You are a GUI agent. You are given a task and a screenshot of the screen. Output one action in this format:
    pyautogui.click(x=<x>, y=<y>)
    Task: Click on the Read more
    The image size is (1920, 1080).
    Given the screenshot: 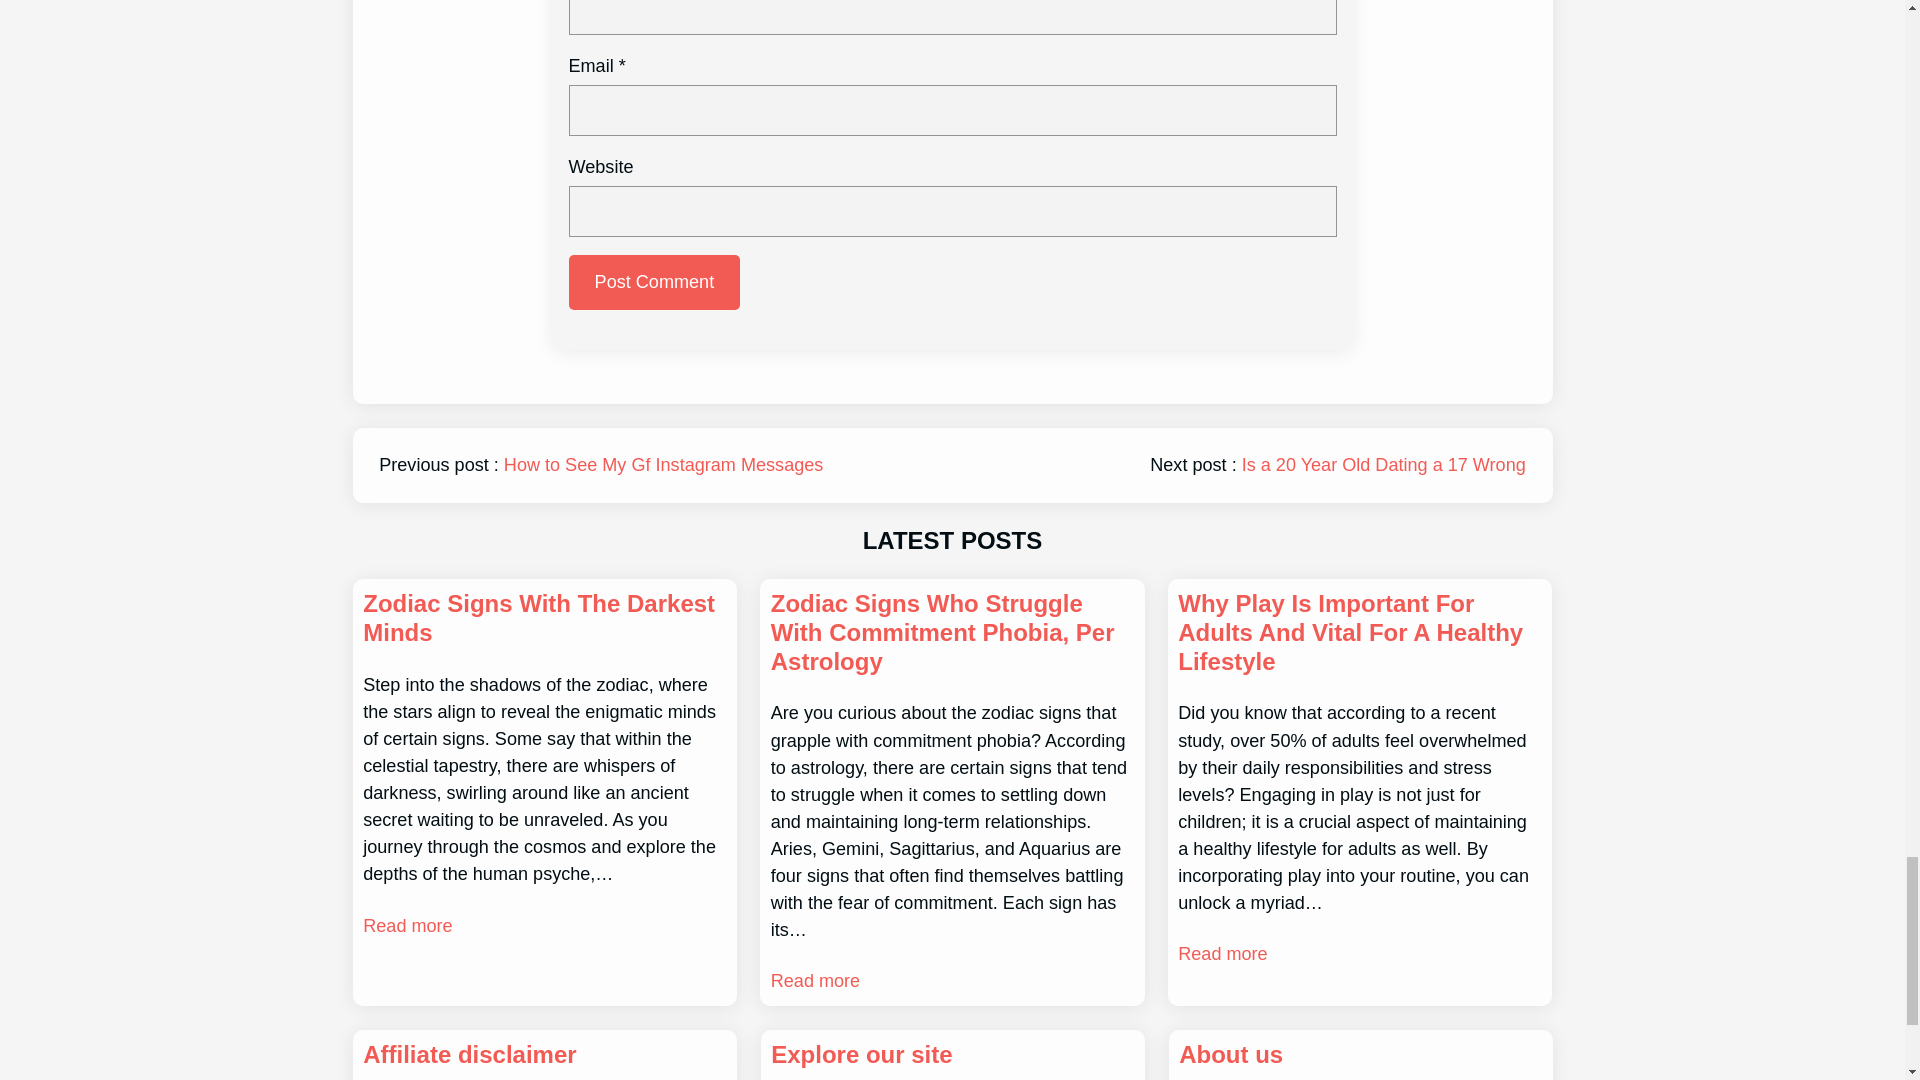 What is the action you would take?
    pyautogui.click(x=406, y=926)
    